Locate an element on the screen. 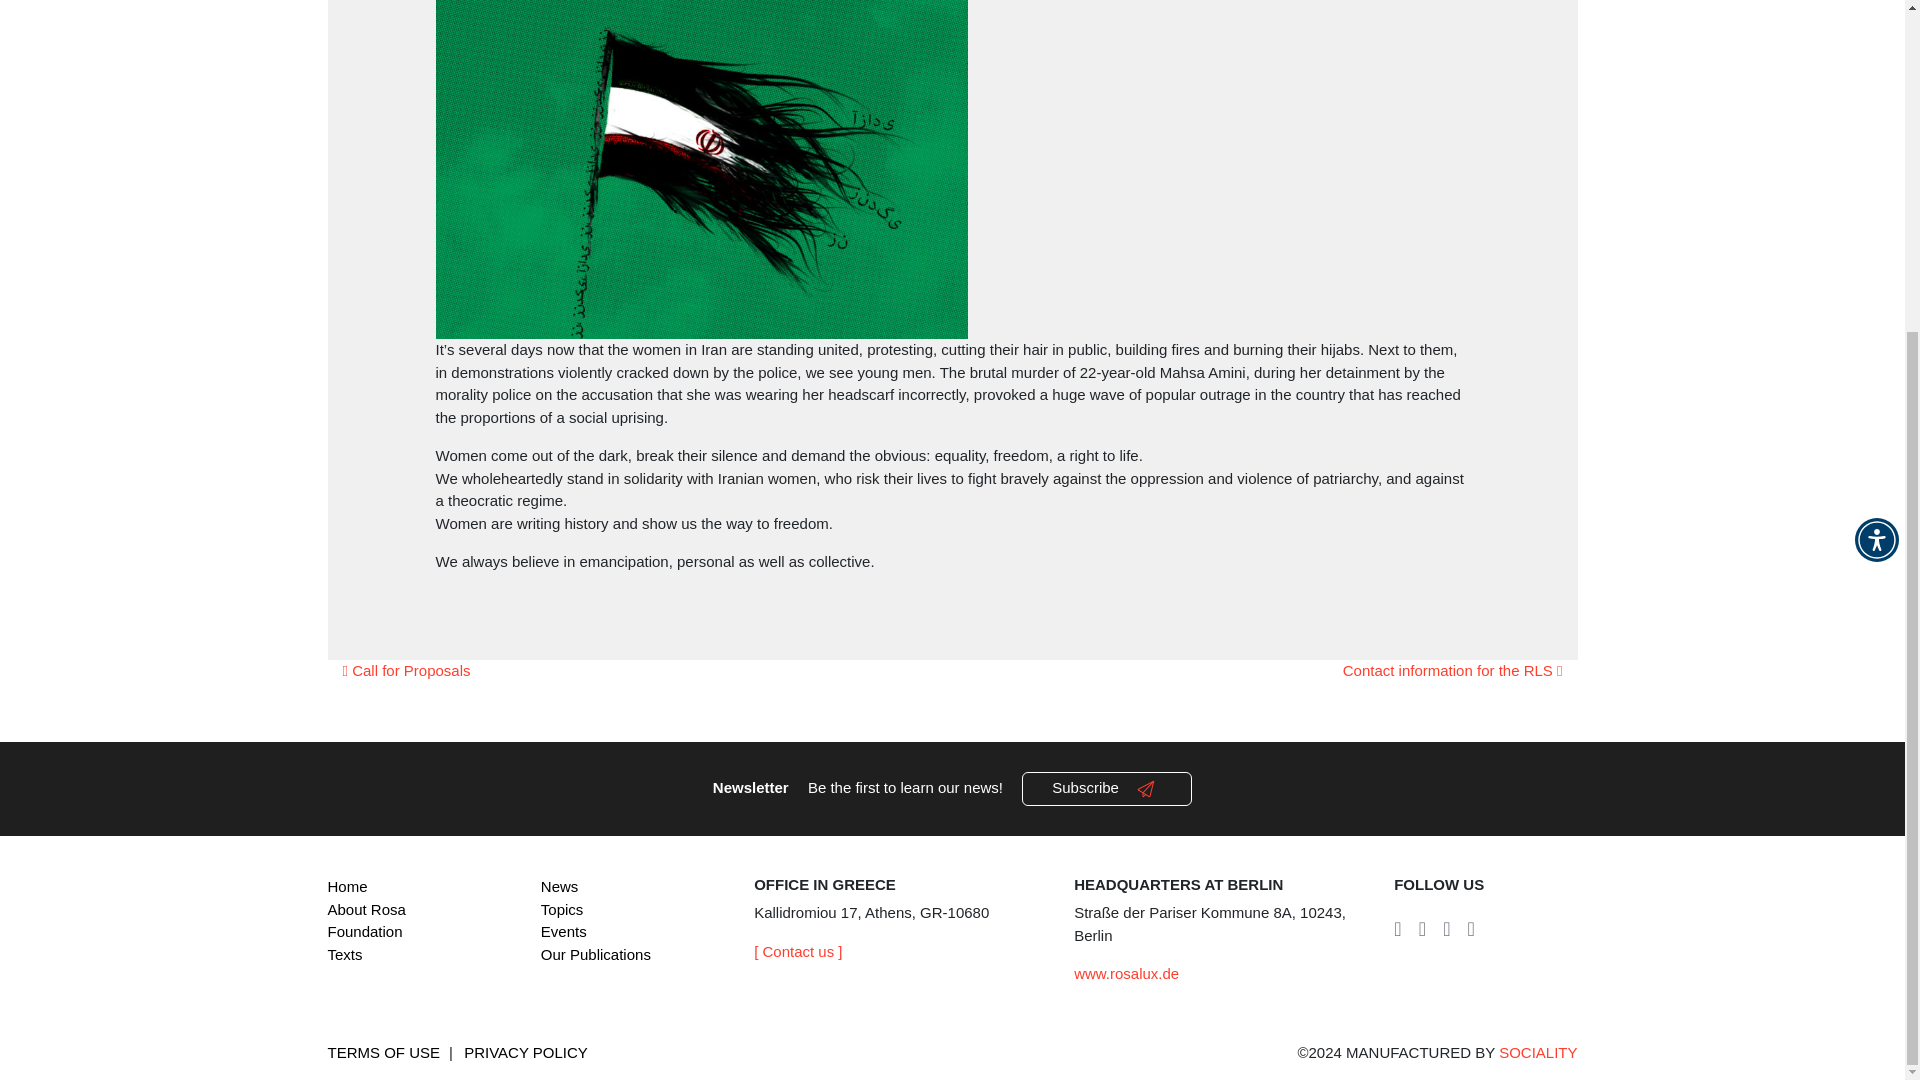 Image resolution: width=1920 pixels, height=1080 pixels. Our Publications is located at coordinates (596, 954).